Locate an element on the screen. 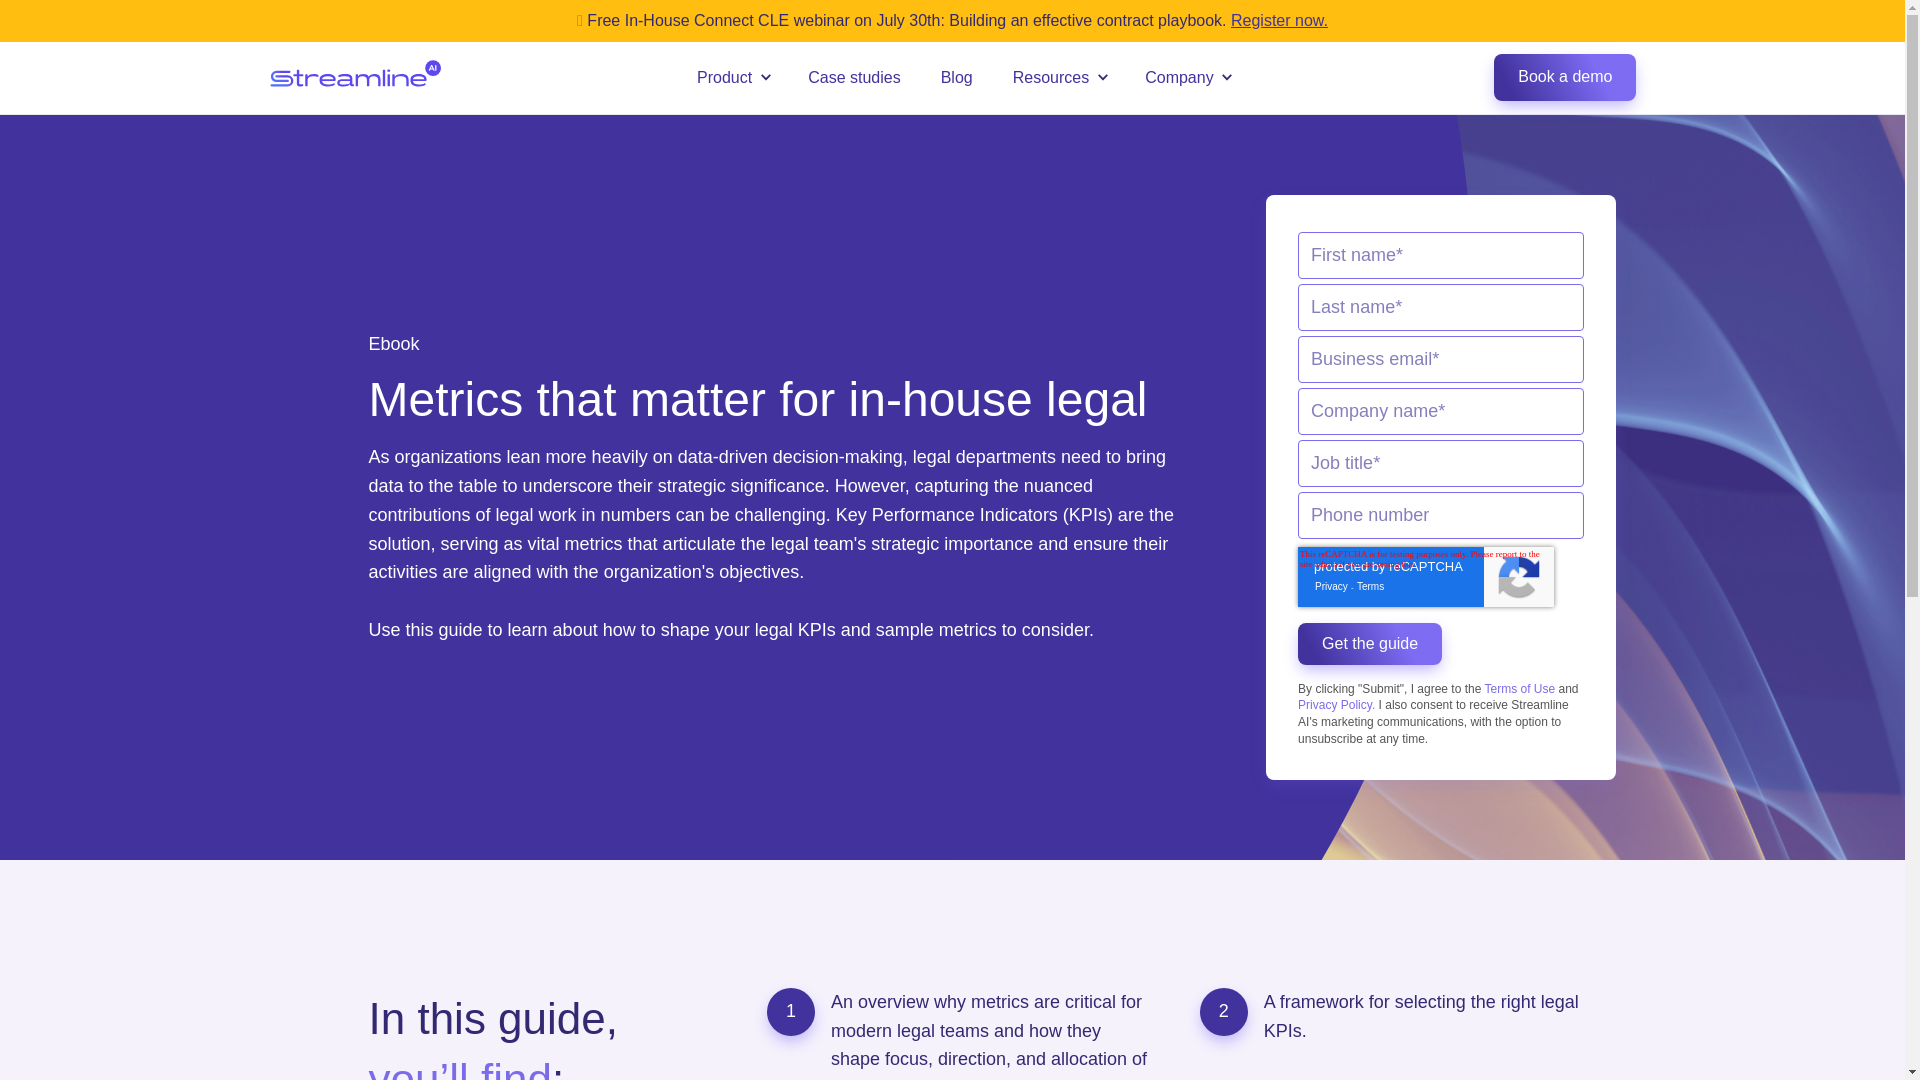 This screenshot has height=1080, width=1920. Case studies is located at coordinates (854, 78).